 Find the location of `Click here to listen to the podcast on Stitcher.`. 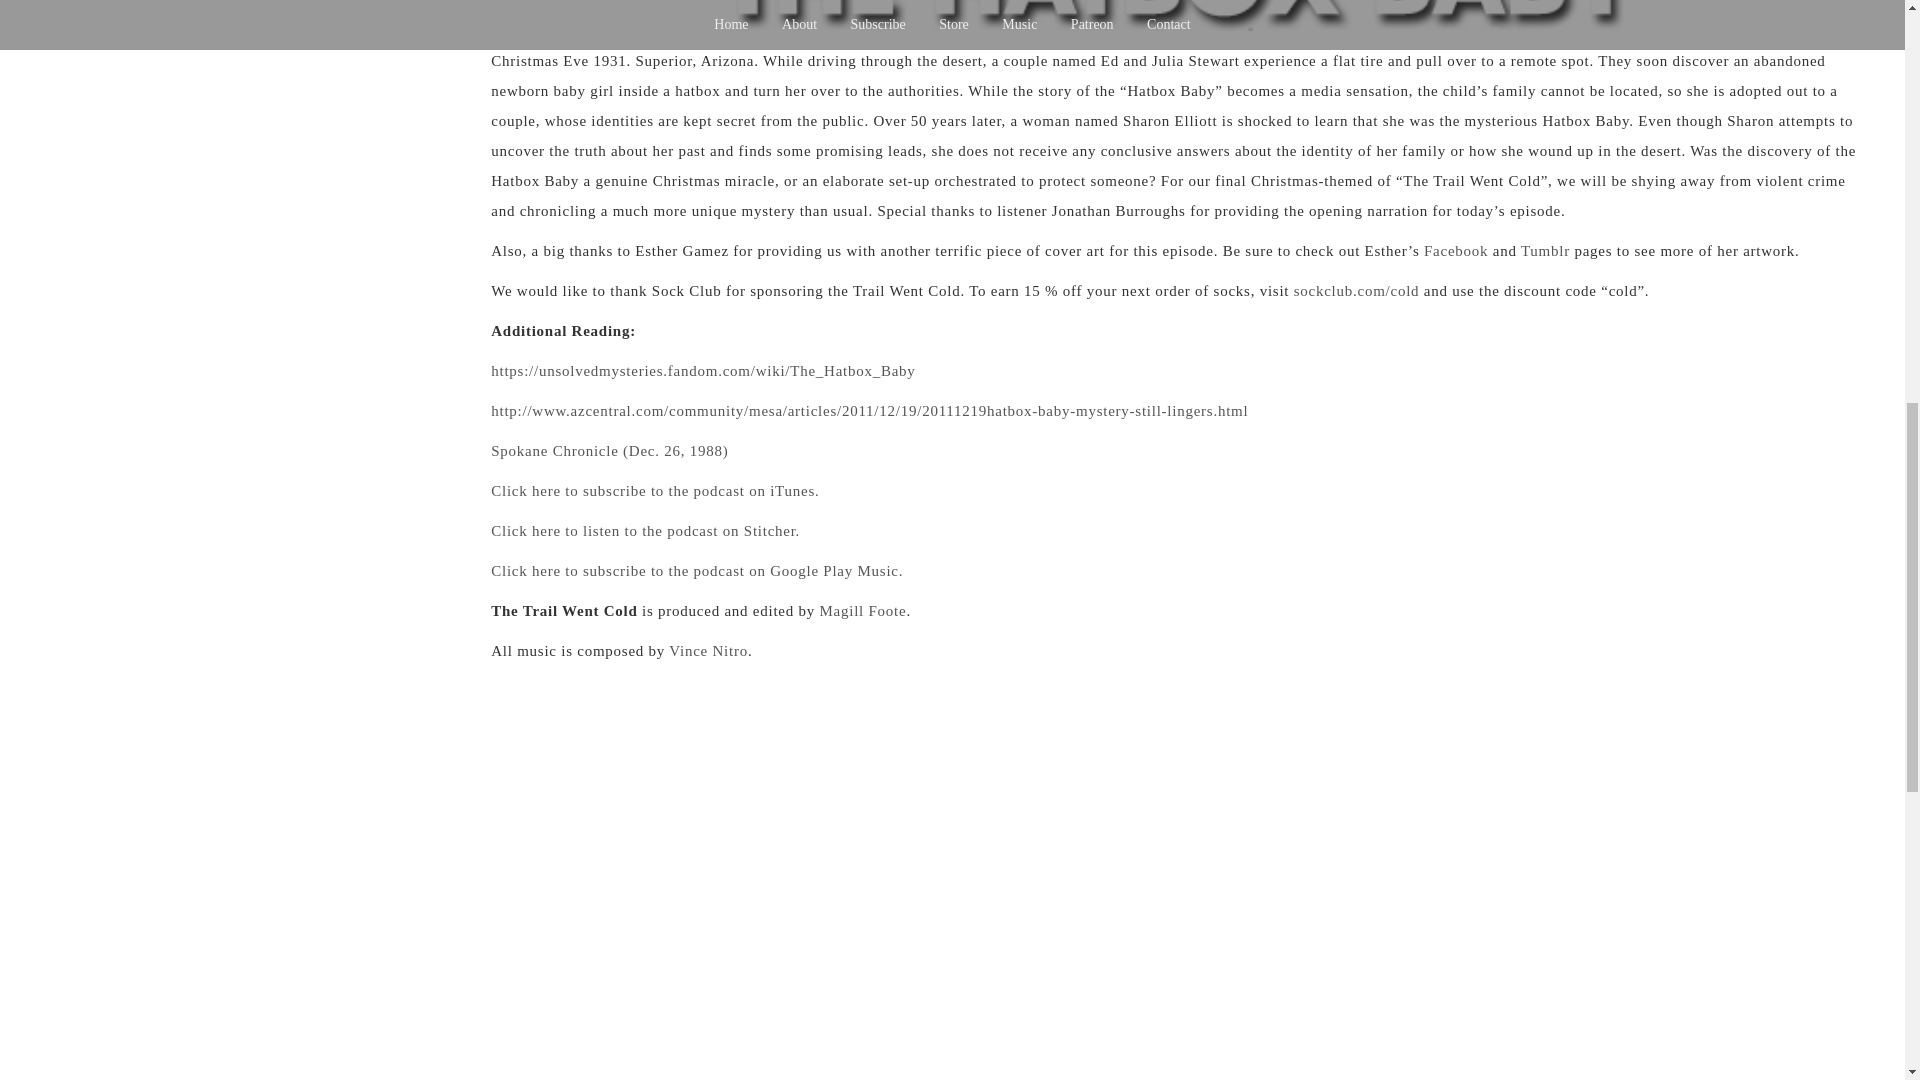

Click here to listen to the podcast on Stitcher. is located at coordinates (646, 530).